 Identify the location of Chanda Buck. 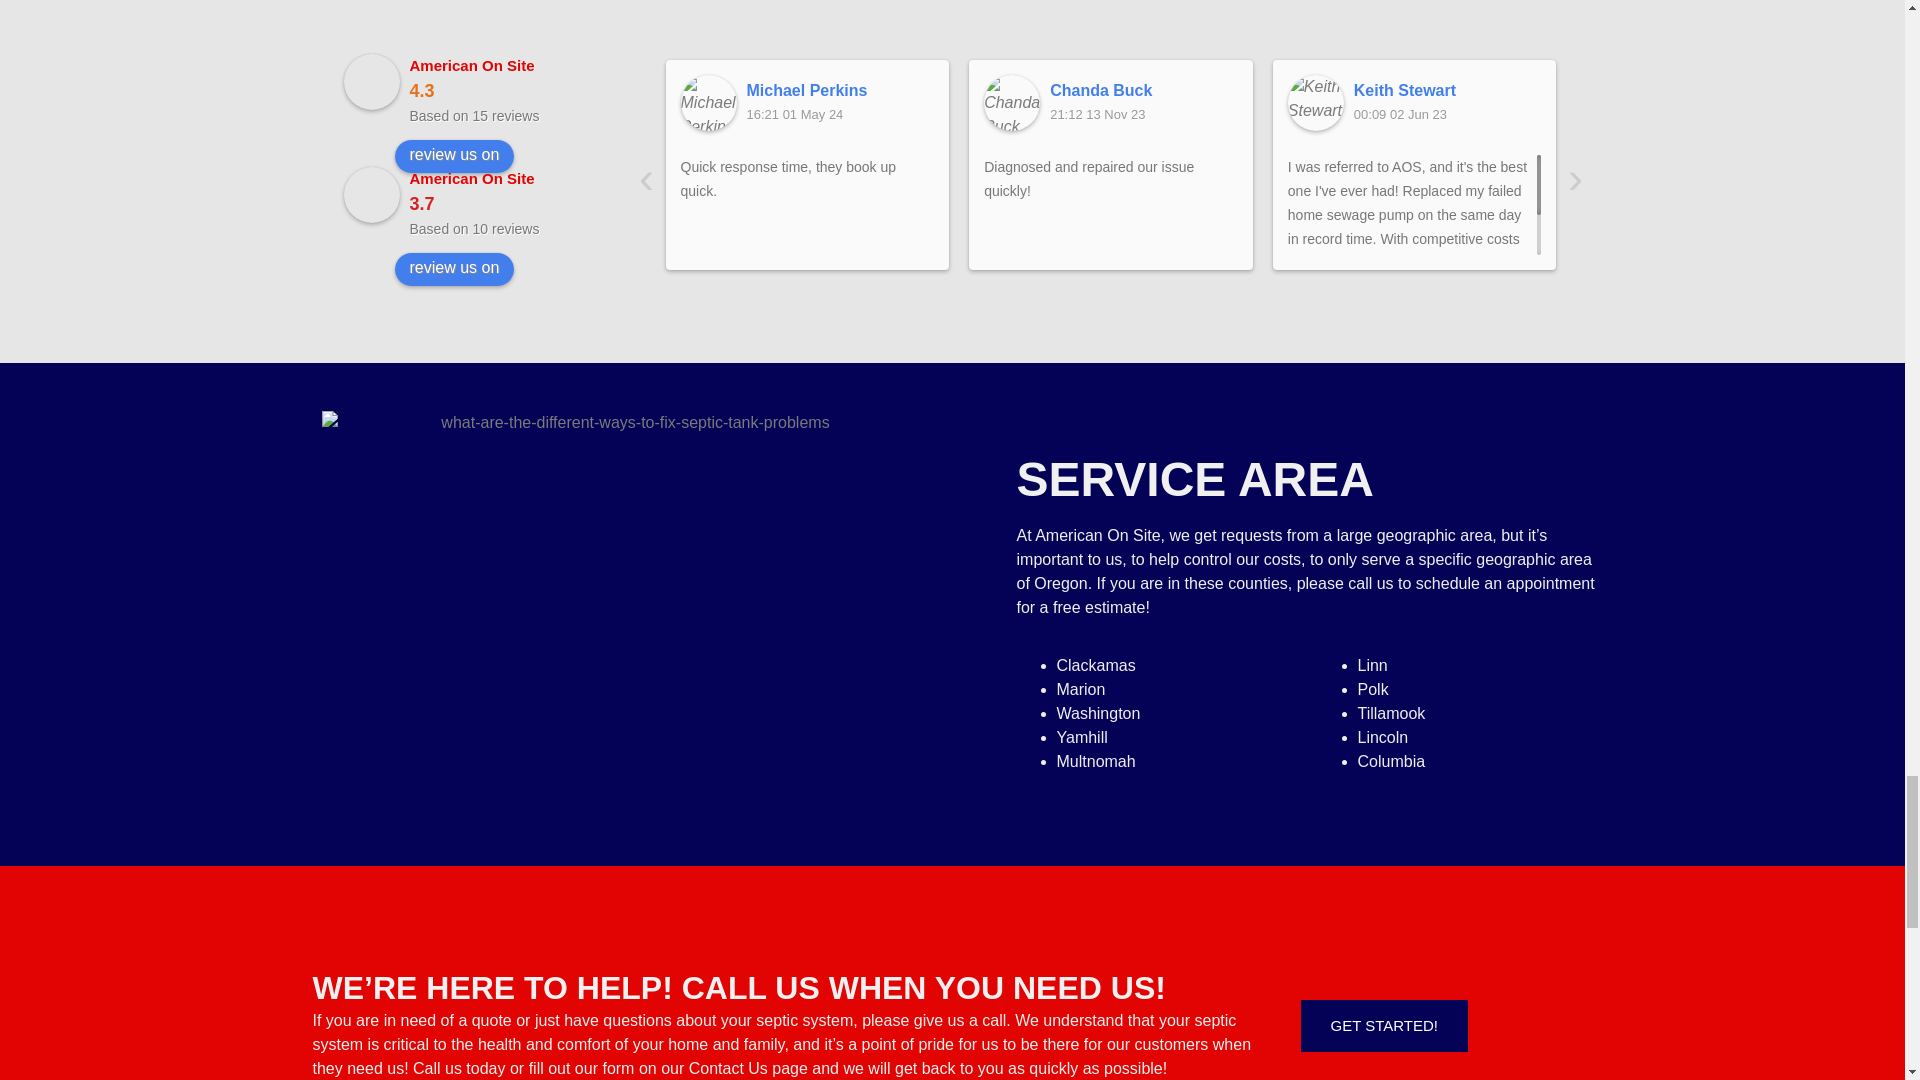
(1012, 102).